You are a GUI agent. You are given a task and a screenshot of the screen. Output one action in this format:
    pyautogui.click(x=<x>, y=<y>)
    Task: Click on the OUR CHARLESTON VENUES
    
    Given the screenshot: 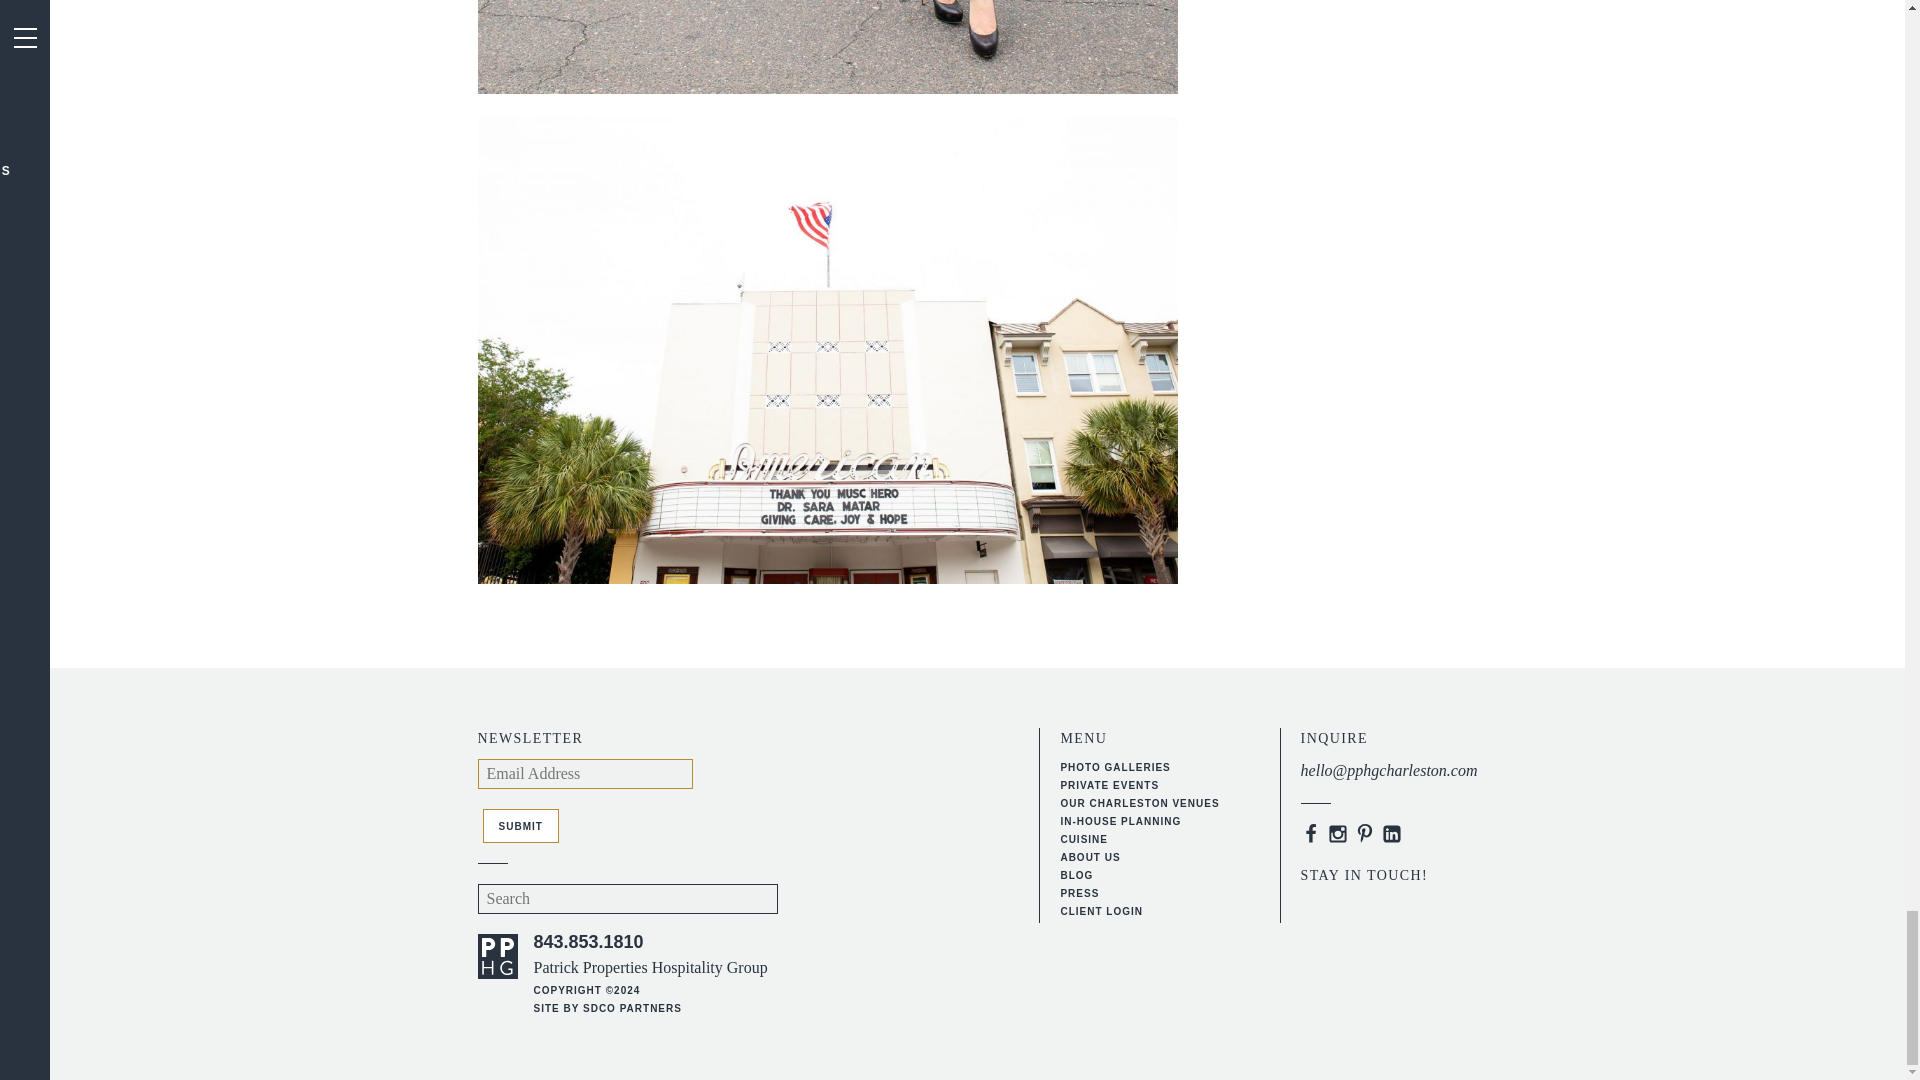 What is the action you would take?
    pyautogui.click(x=1139, y=803)
    